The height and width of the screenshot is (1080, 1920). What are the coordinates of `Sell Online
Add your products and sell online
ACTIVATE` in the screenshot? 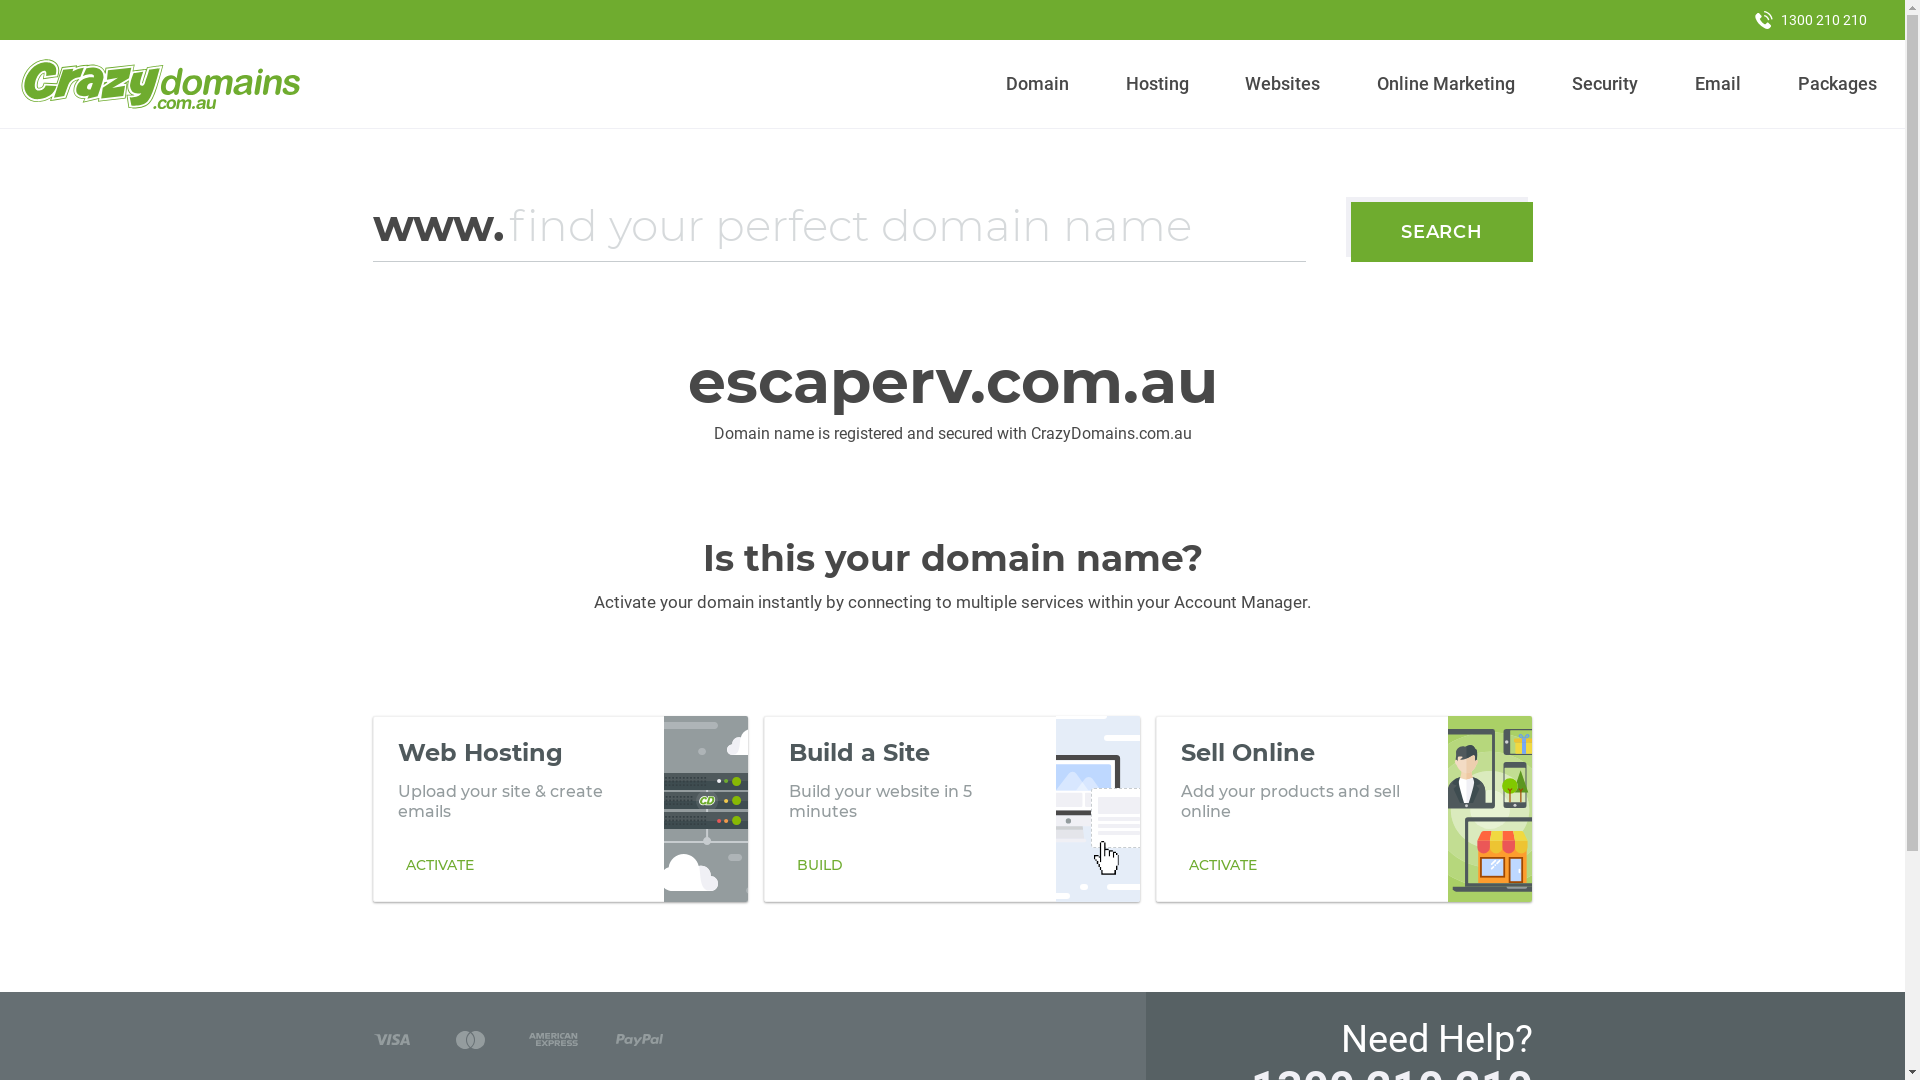 It's located at (1344, 809).